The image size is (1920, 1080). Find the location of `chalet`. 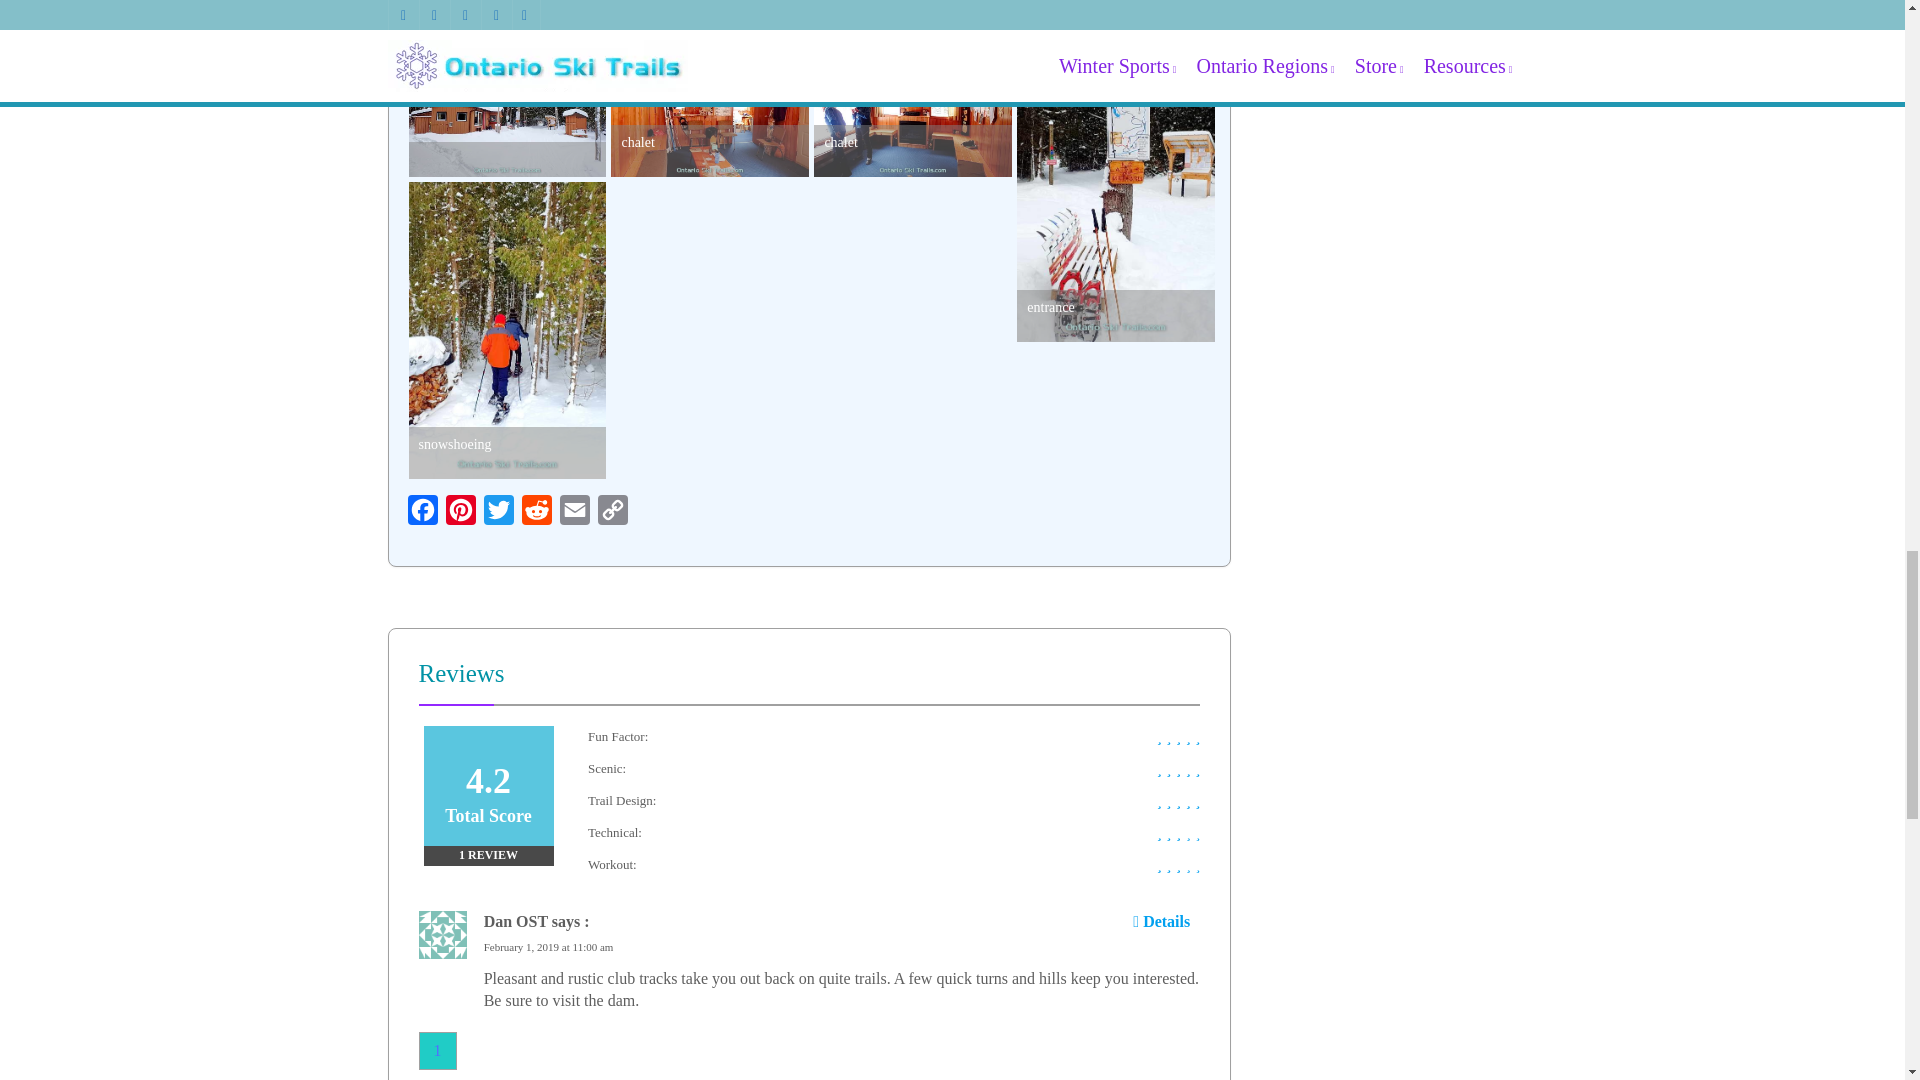

chalet is located at coordinates (709, 111).